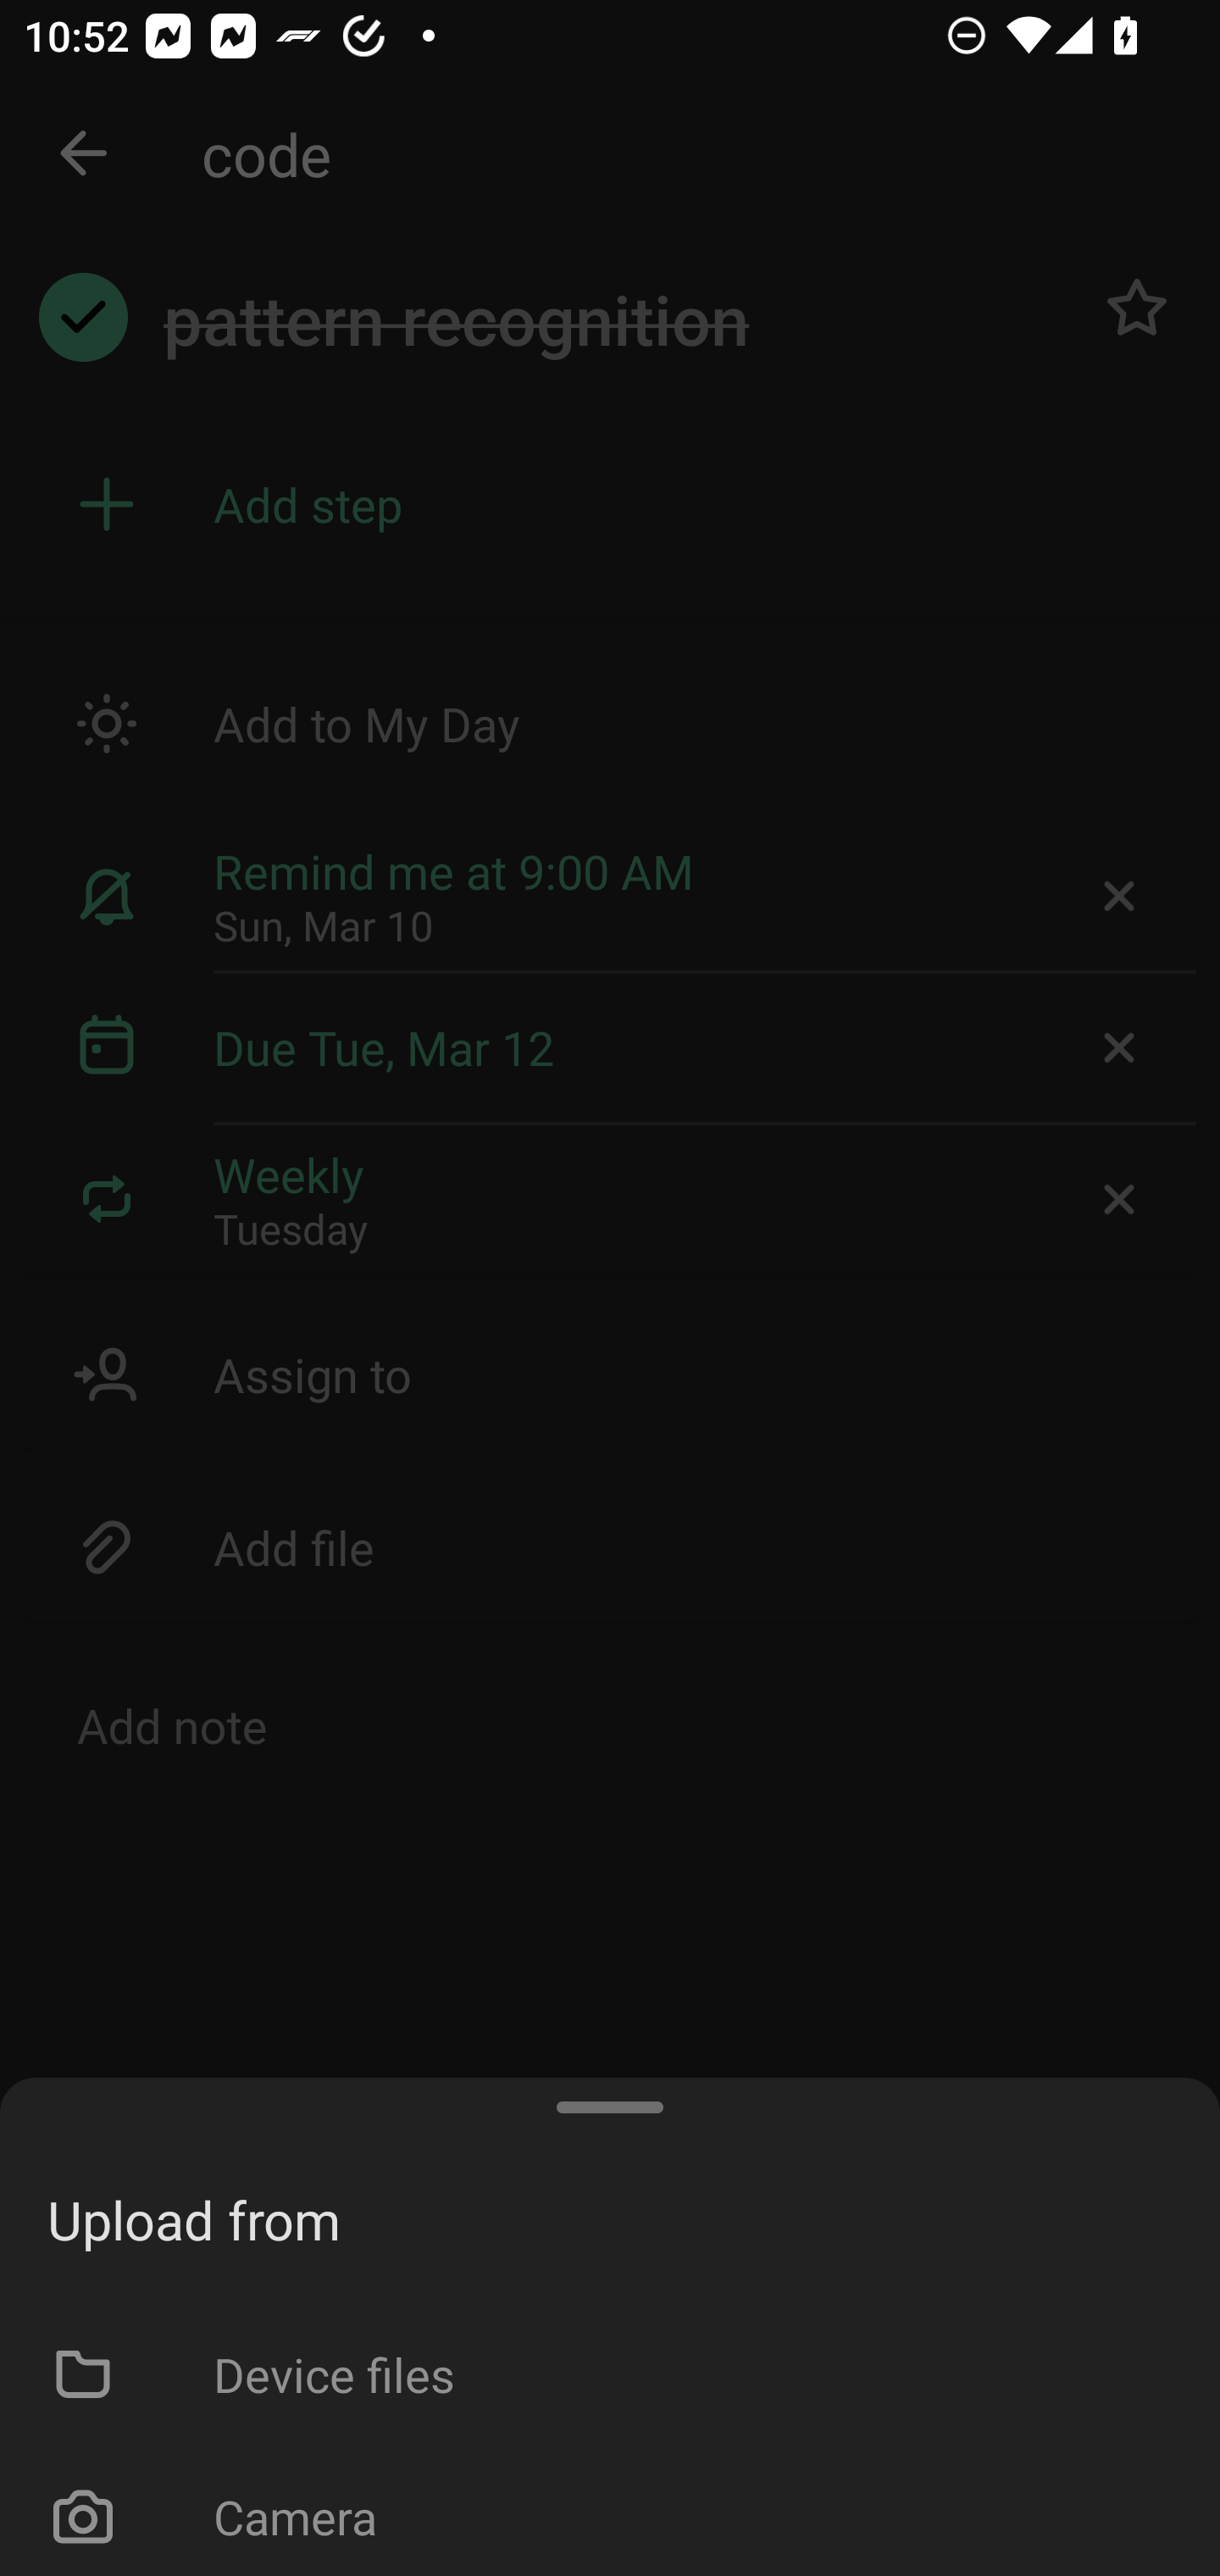  Describe the element at coordinates (610, 2510) in the screenshot. I see `Camera` at that location.